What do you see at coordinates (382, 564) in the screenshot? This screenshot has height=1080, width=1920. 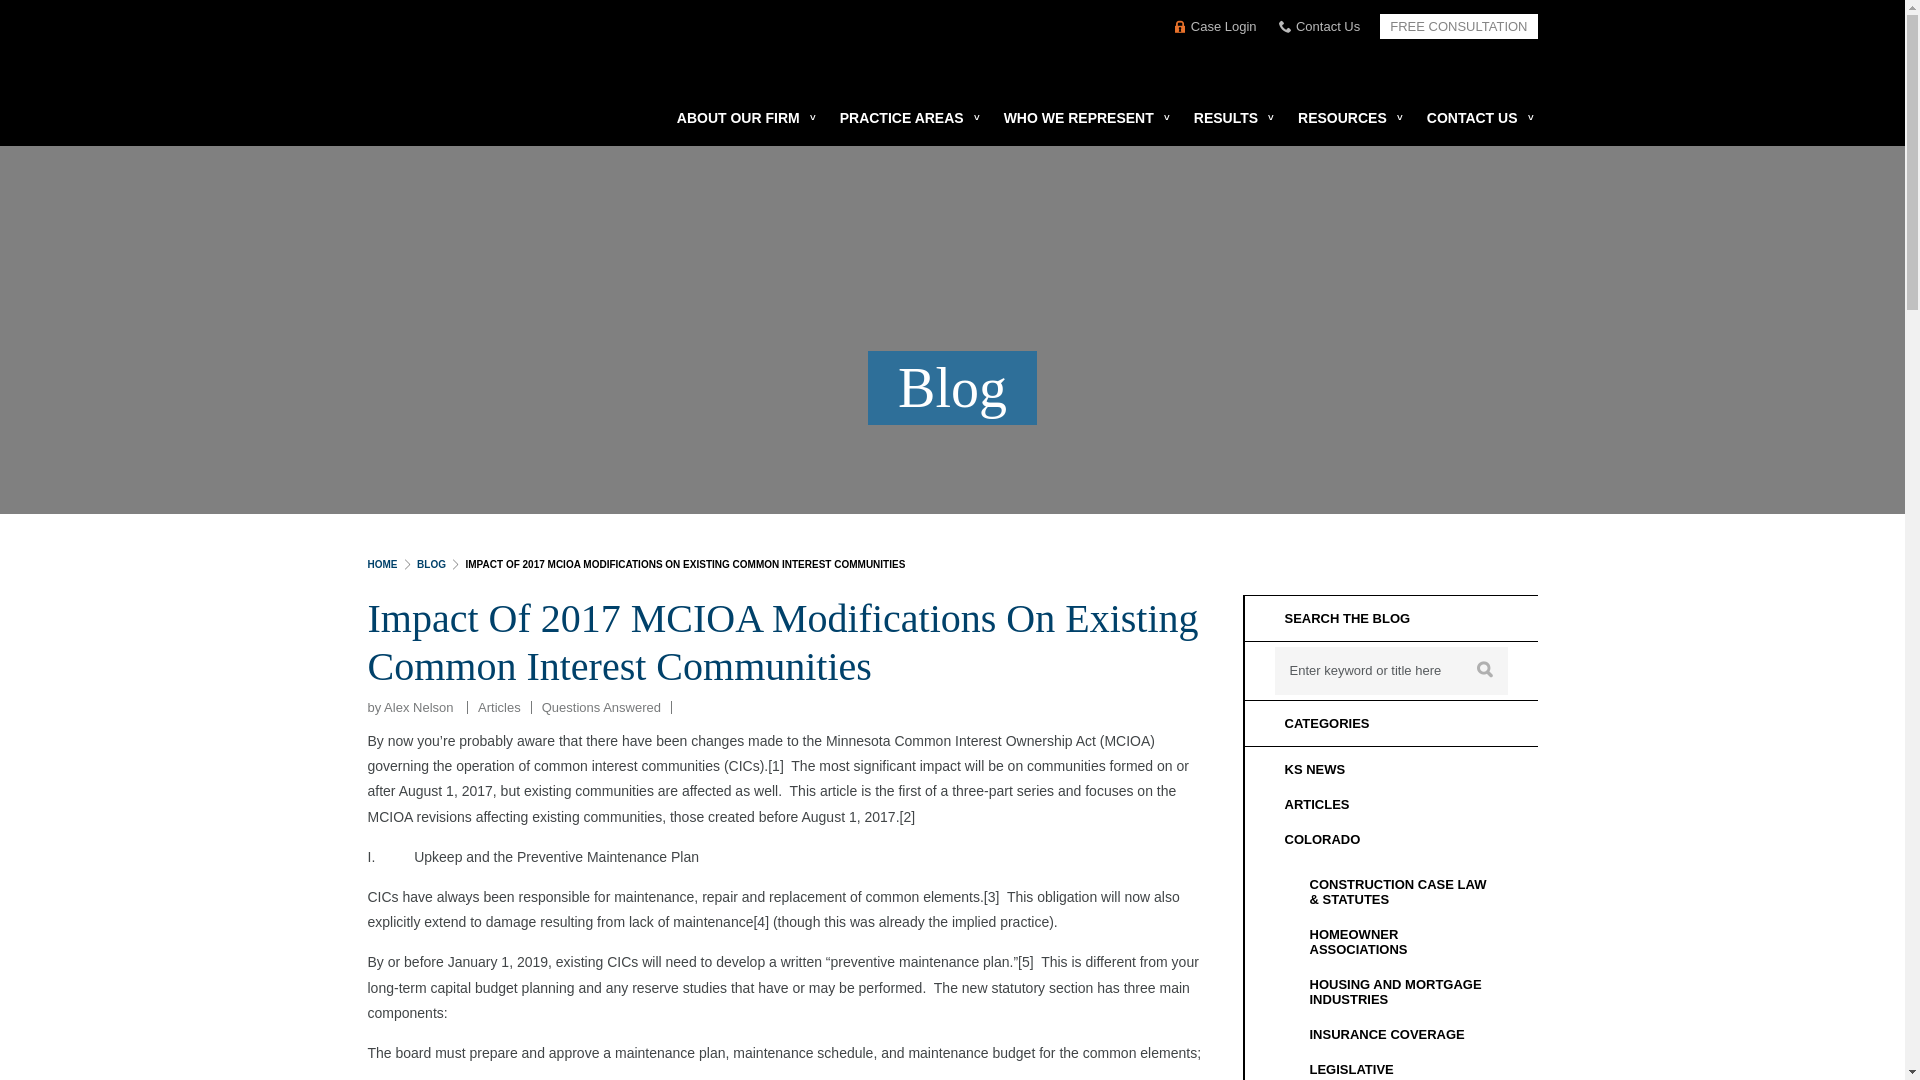 I see `HOME` at bounding box center [382, 564].